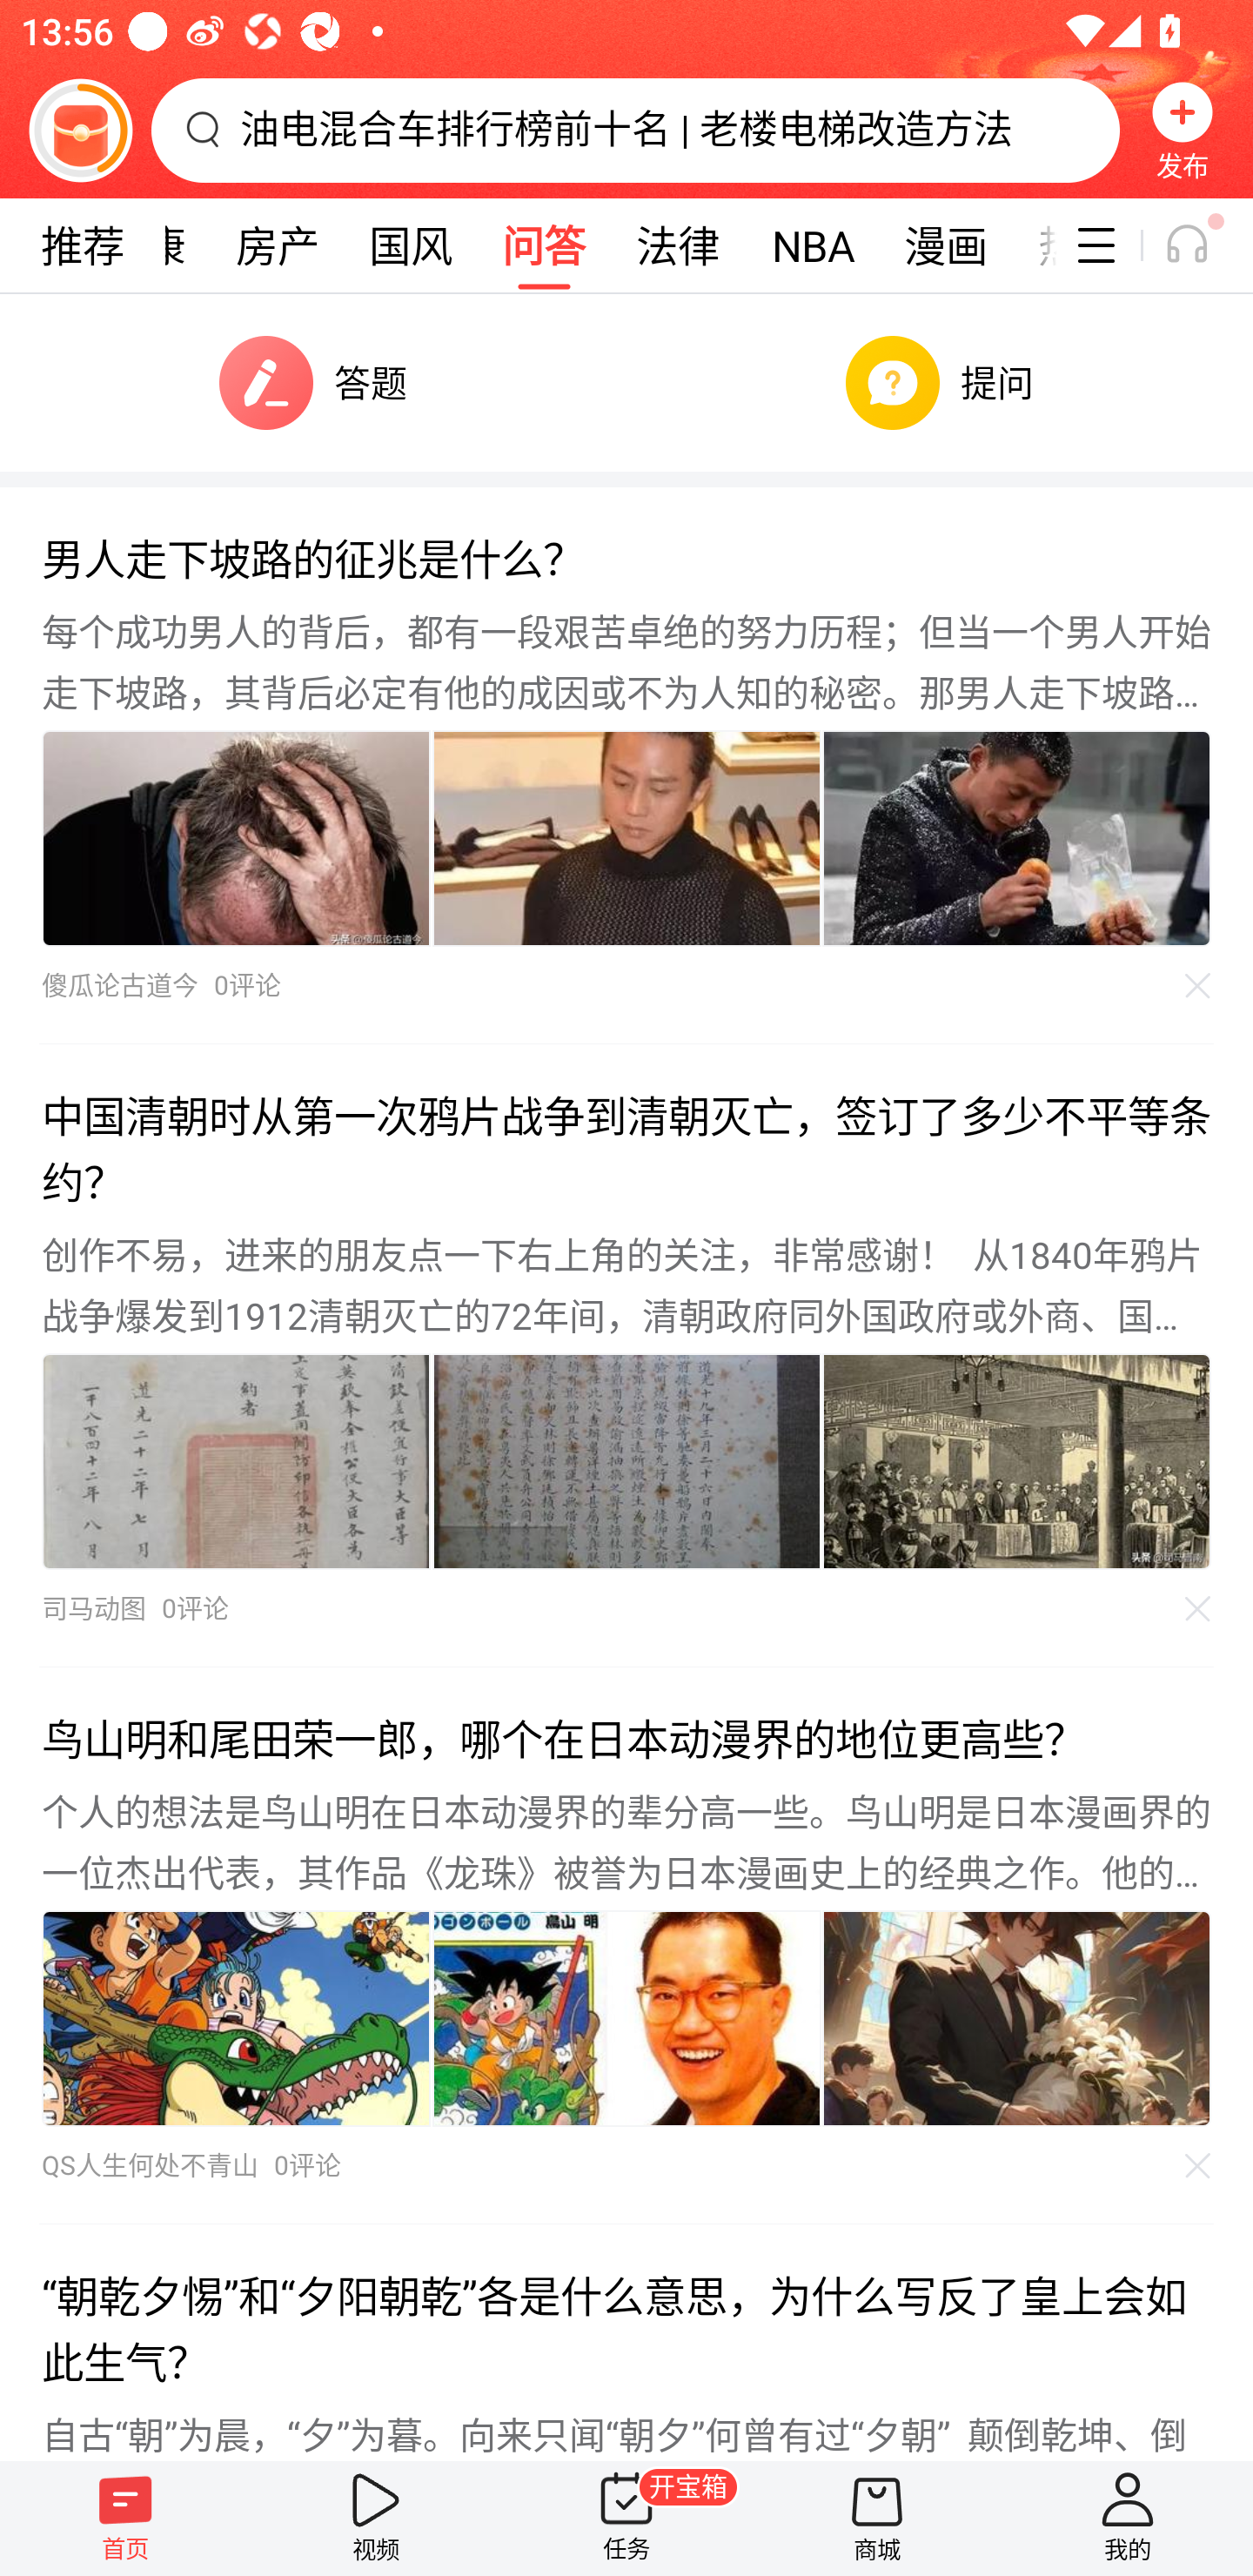  Describe the element at coordinates (82, 245) in the screenshot. I see `推荐` at that location.